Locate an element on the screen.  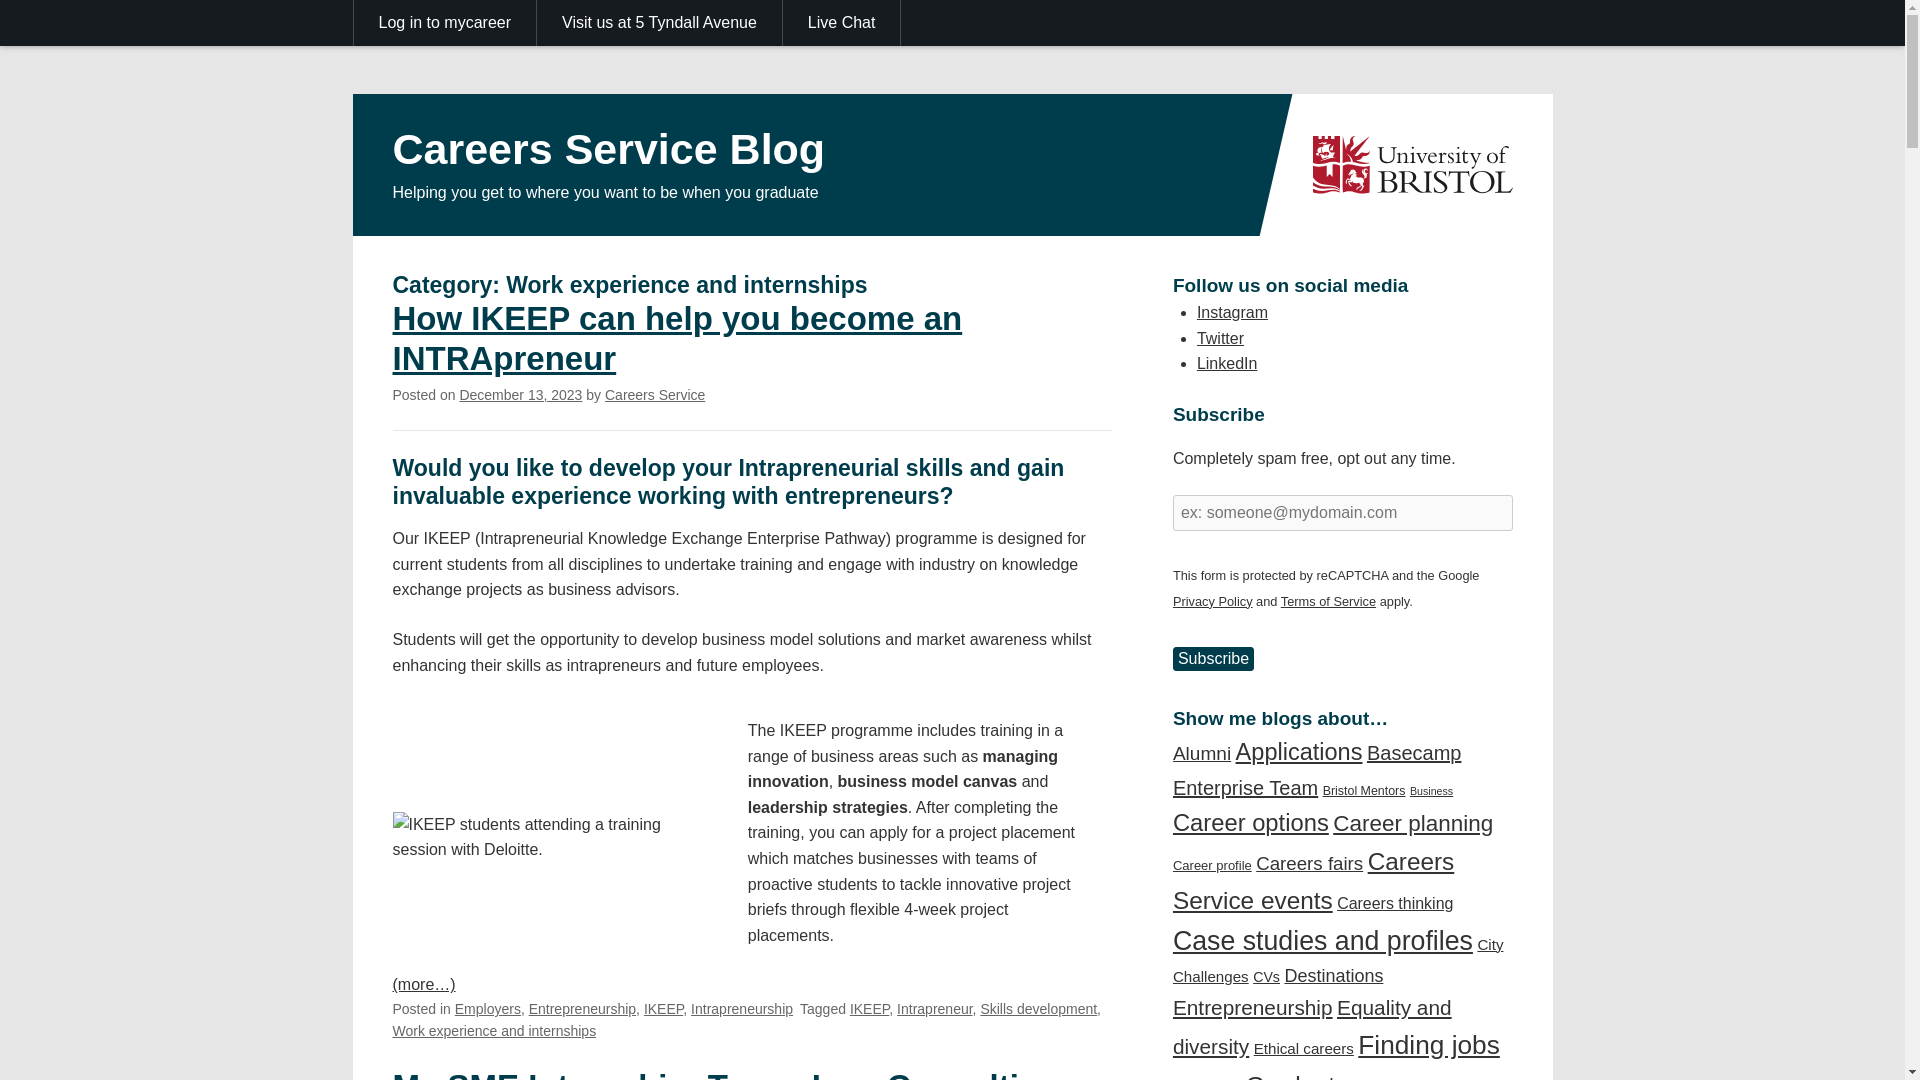
Intrapreneur is located at coordinates (934, 1009).